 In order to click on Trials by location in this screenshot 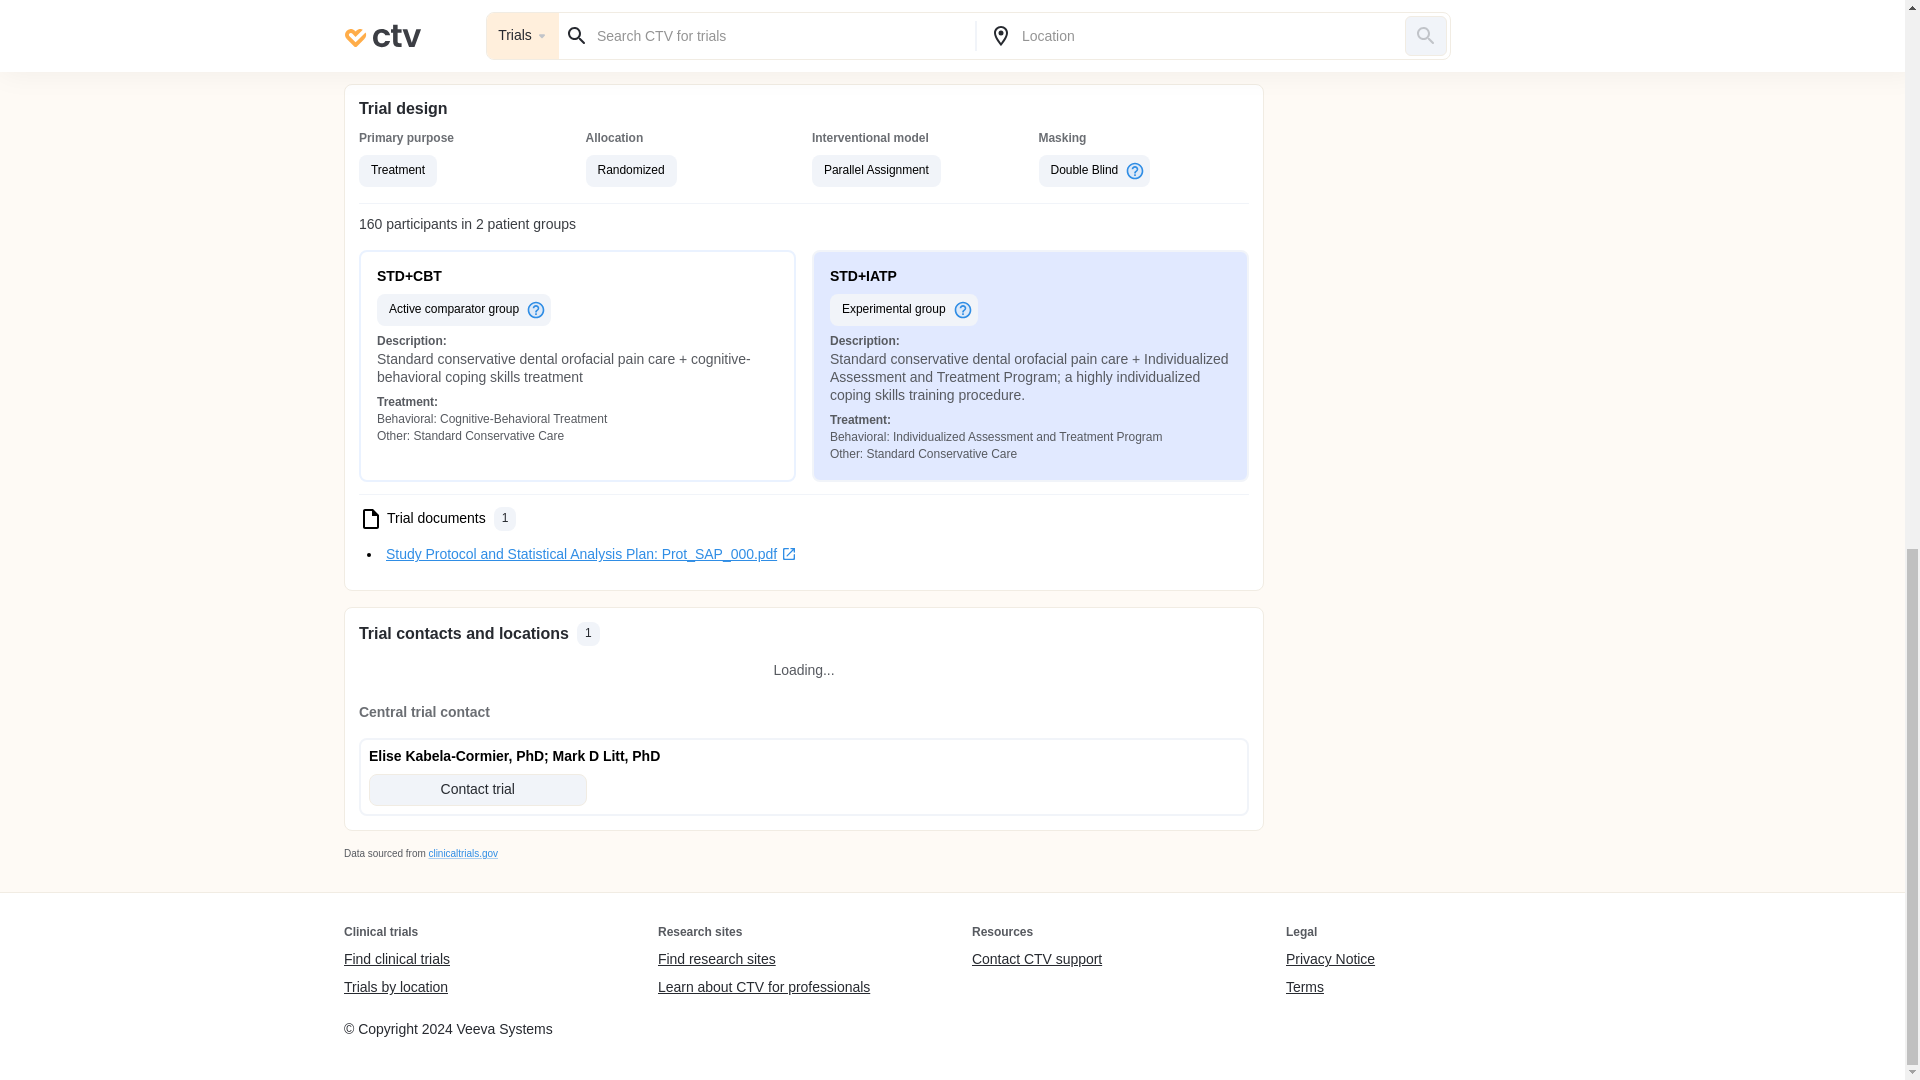, I will do `click(396, 987)`.